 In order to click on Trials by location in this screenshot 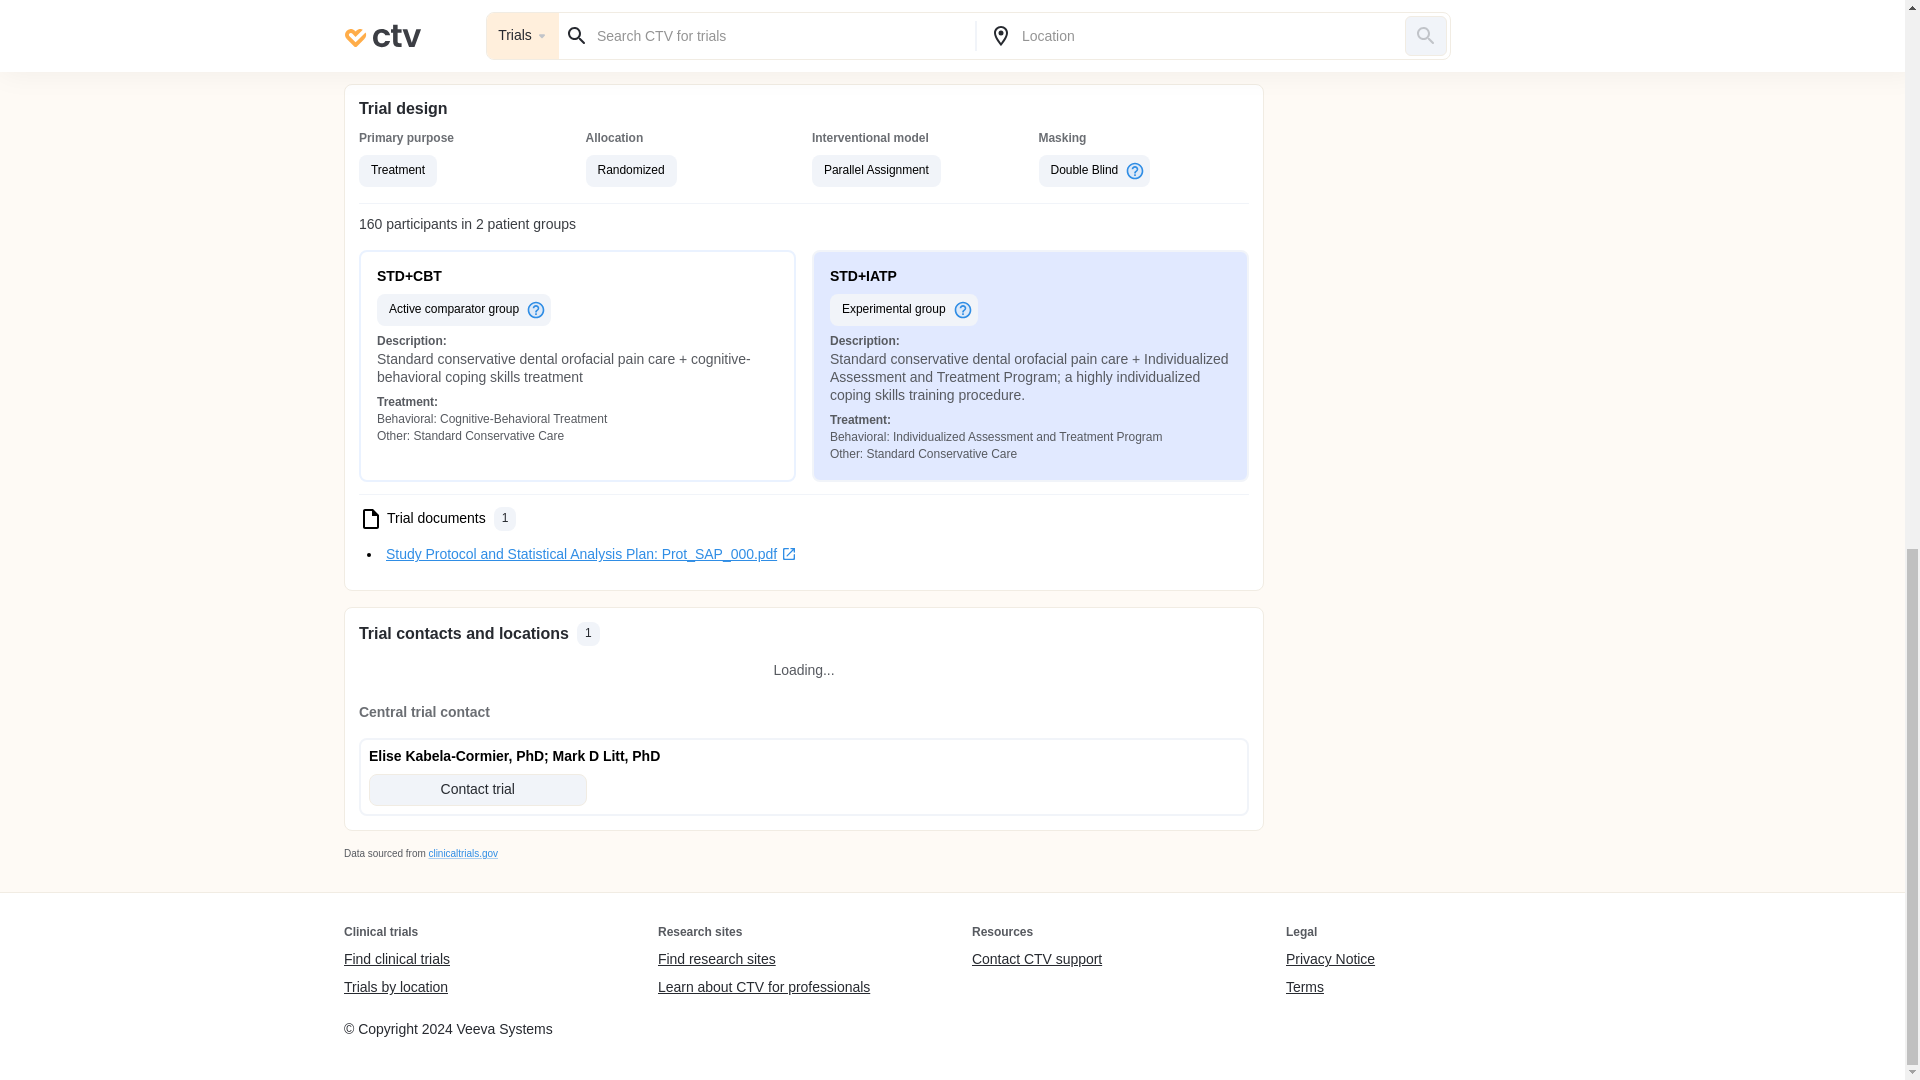, I will do `click(396, 987)`.